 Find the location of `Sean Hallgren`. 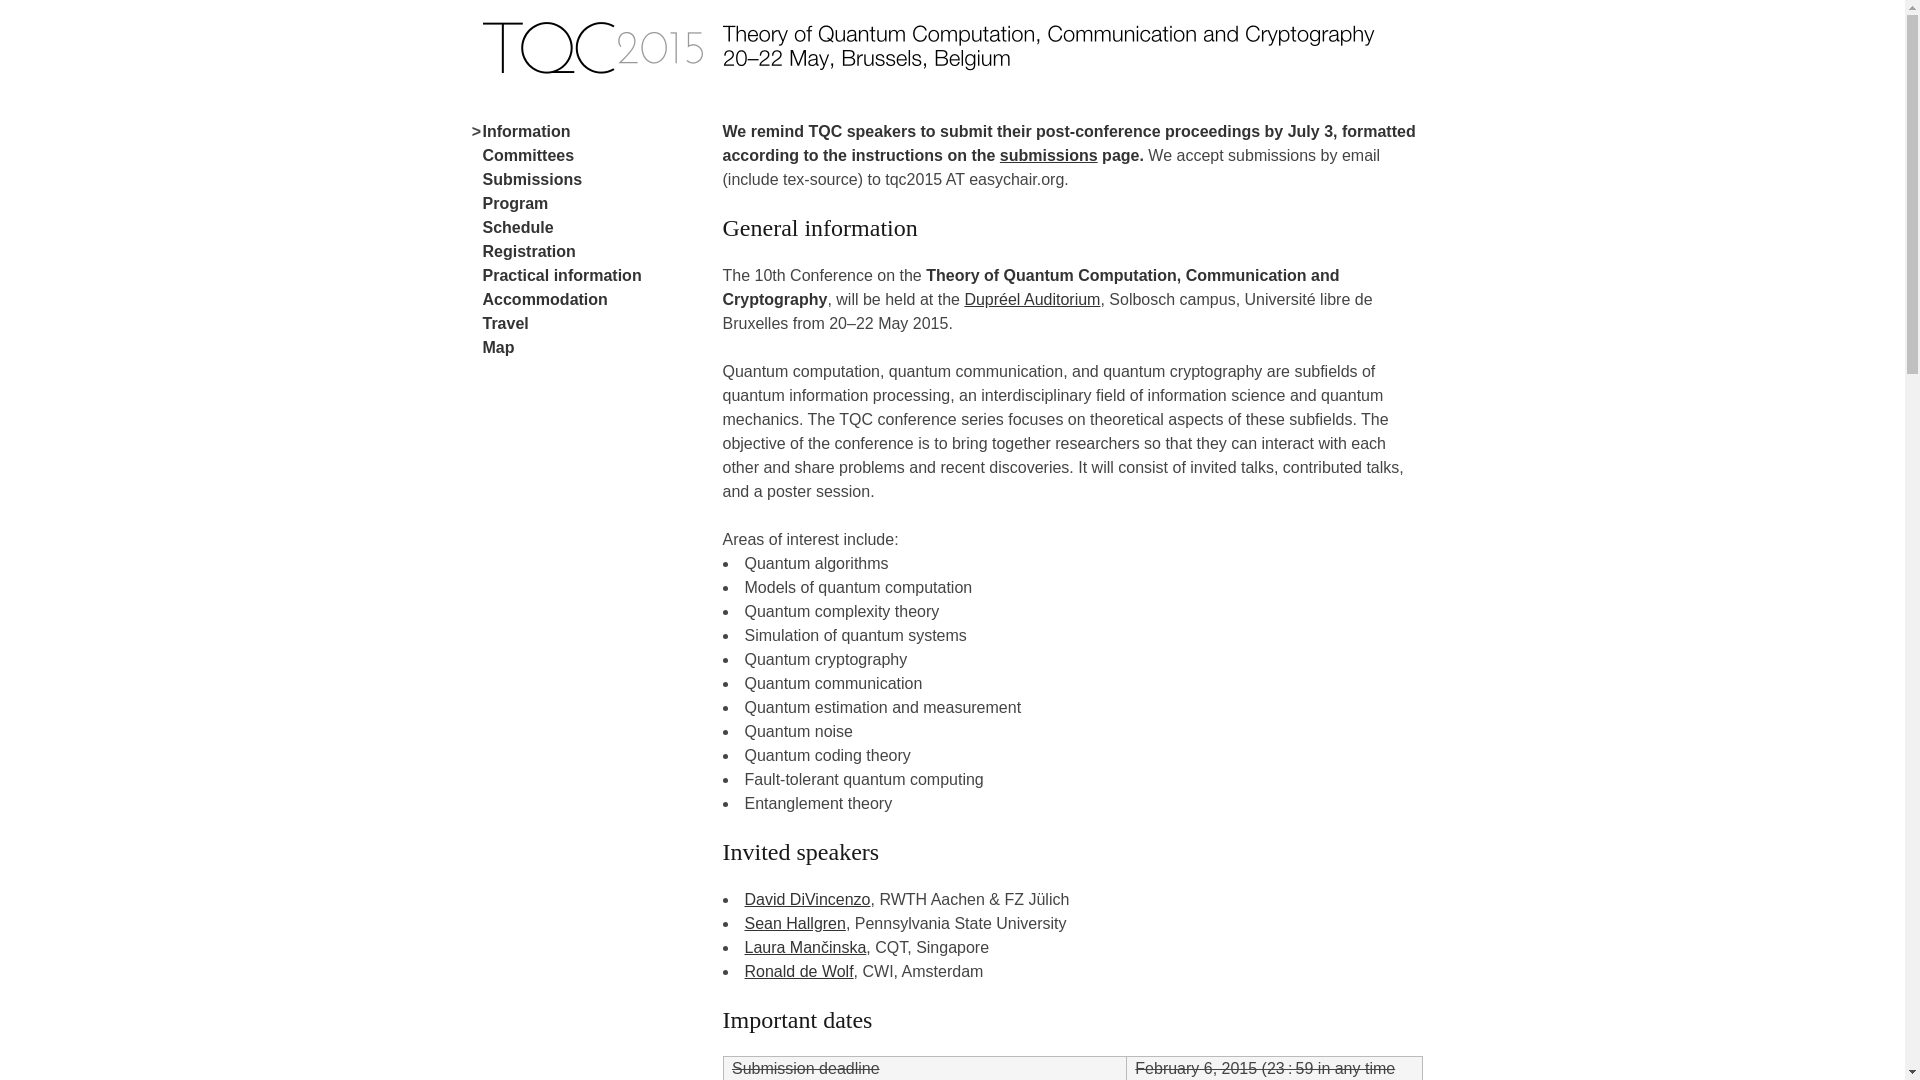

Sean Hallgren is located at coordinates (794, 924).